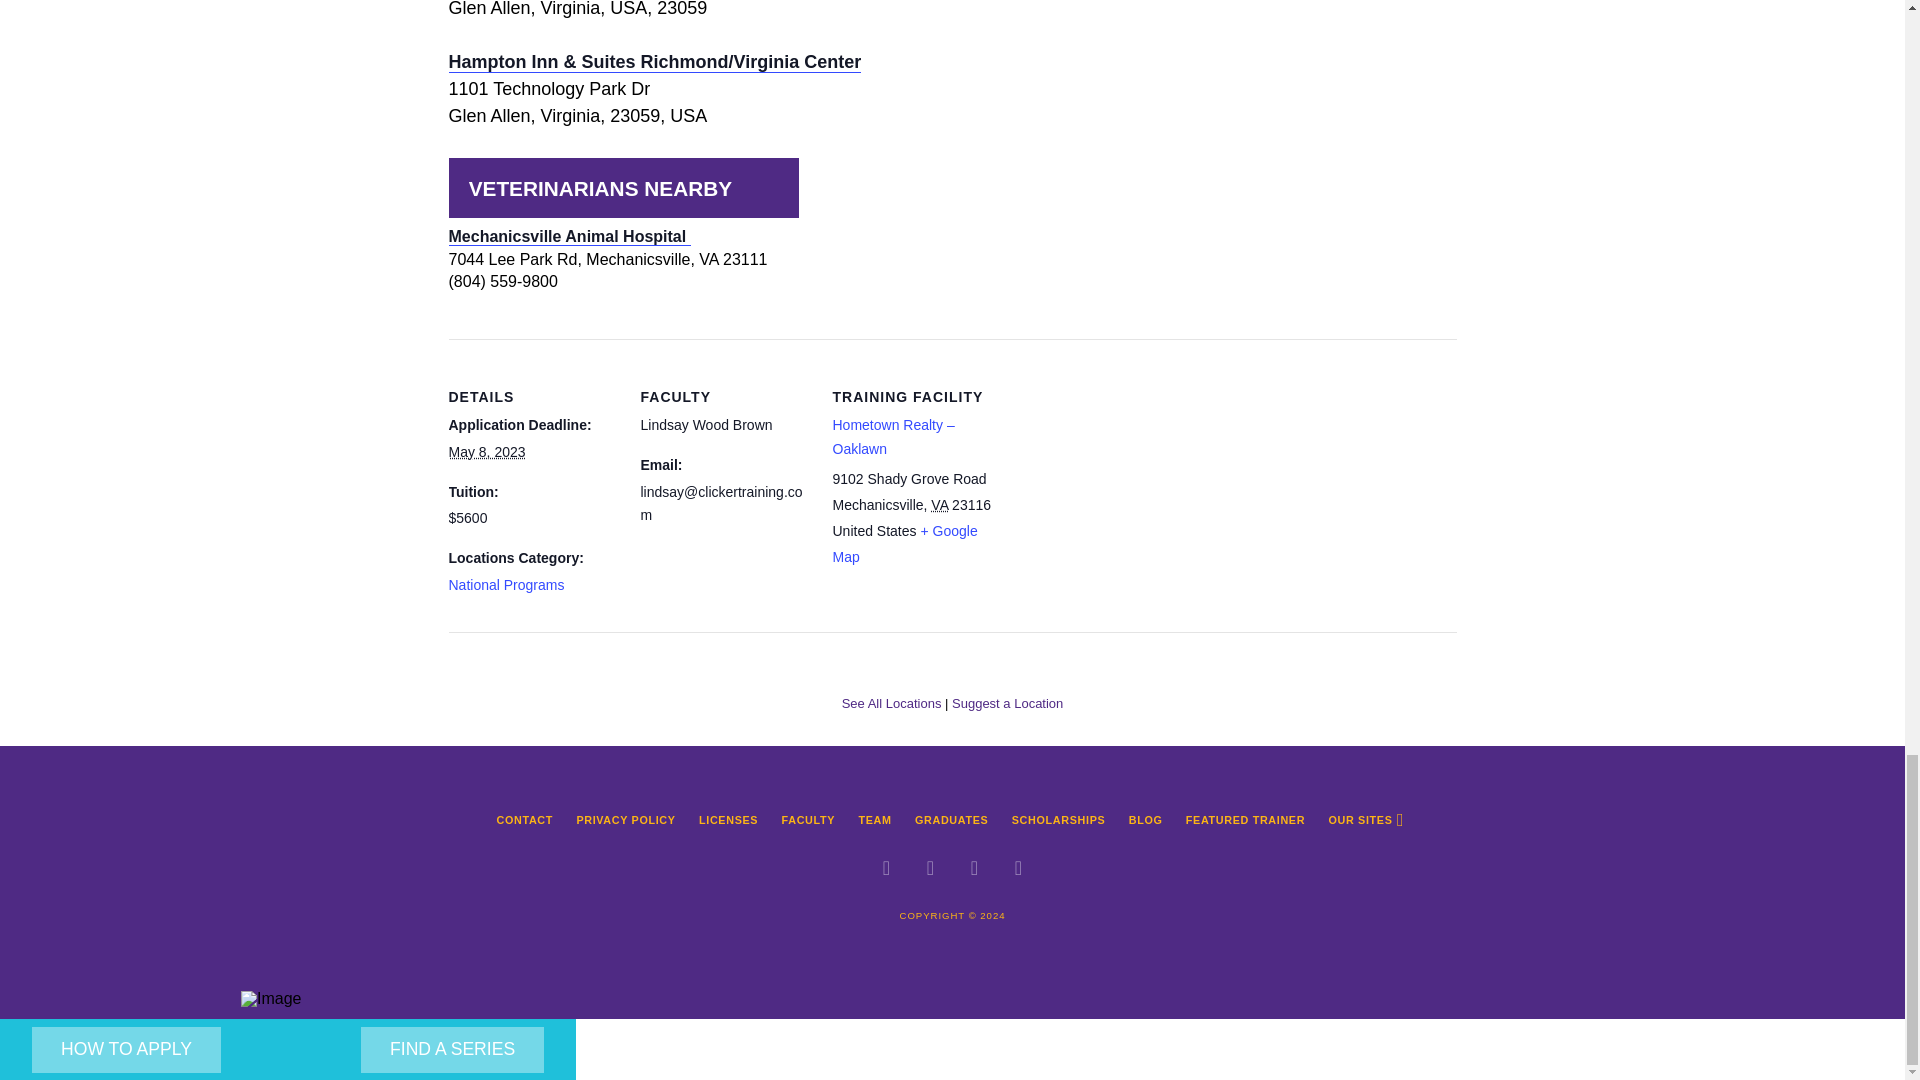 The width and height of the screenshot is (1920, 1080). I want to click on 2023-05-08, so click(486, 452).